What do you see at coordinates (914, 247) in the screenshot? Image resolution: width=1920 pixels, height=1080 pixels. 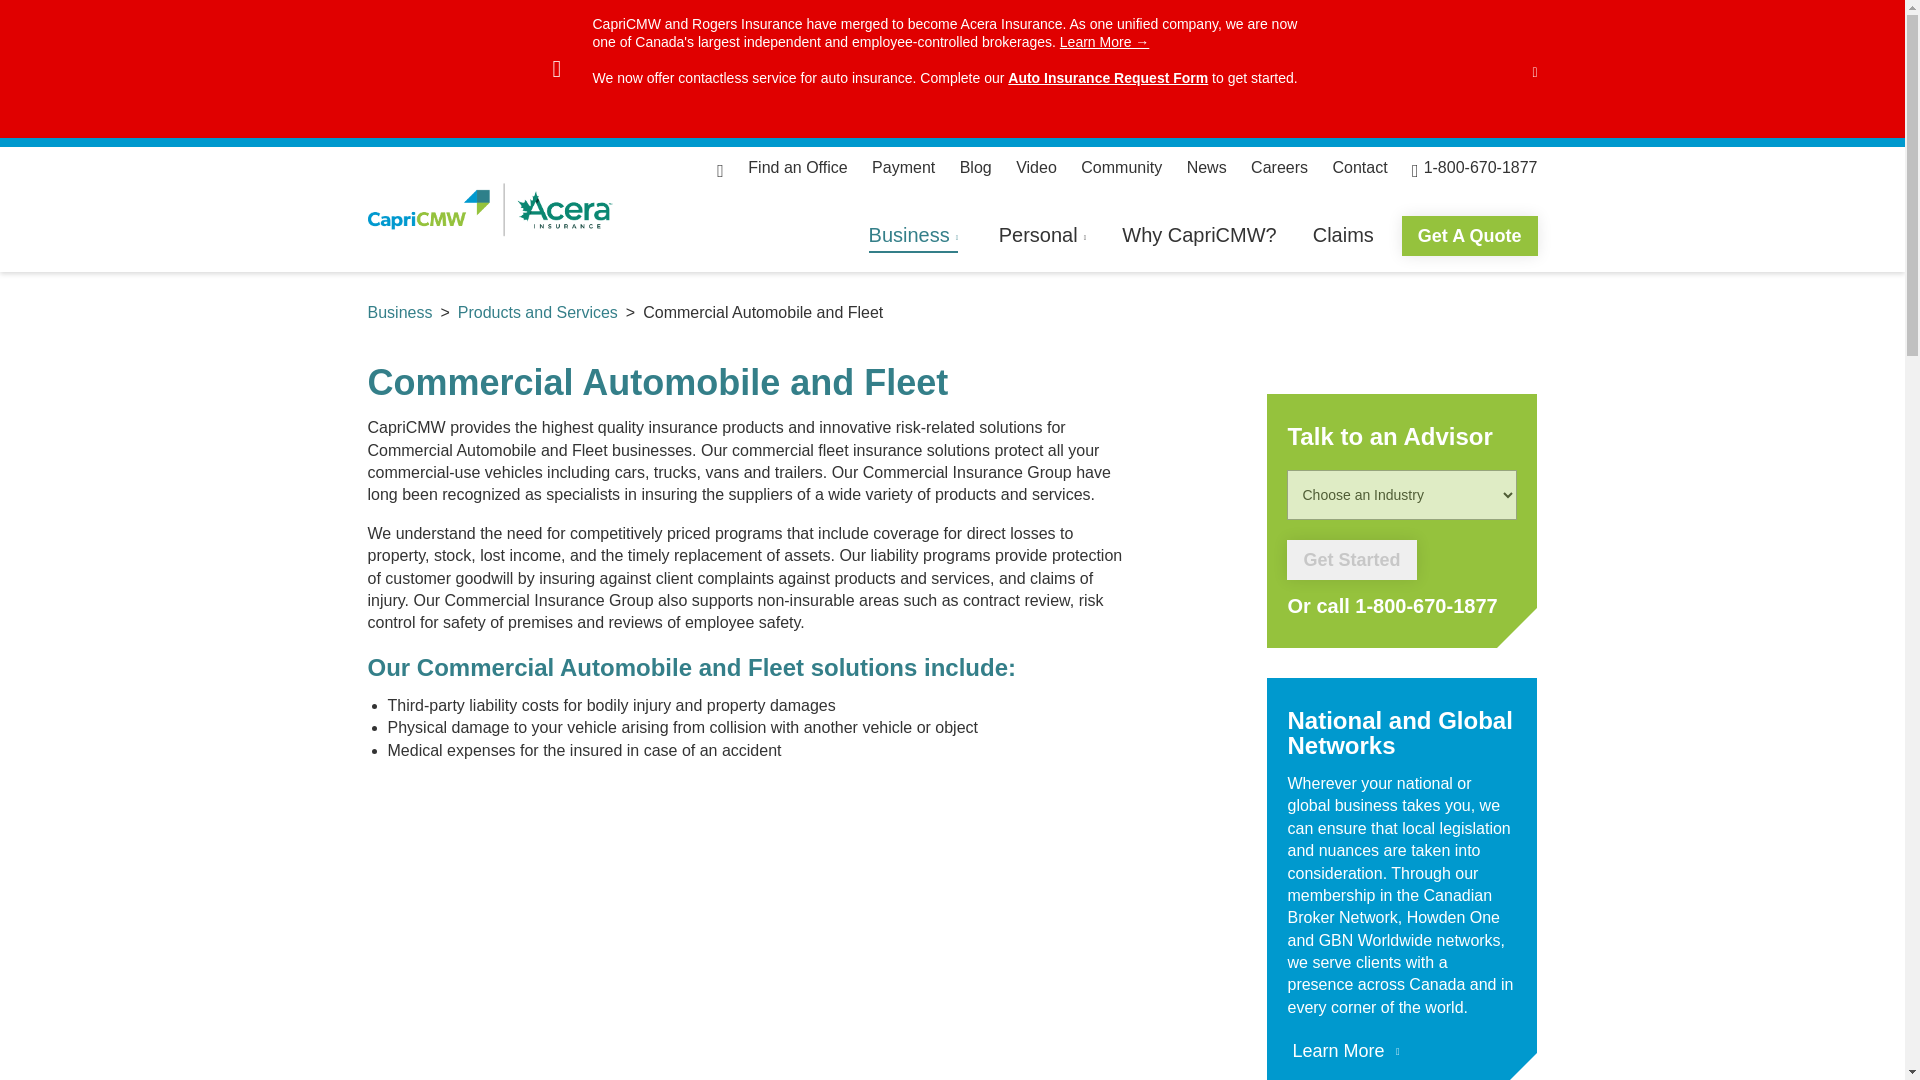 I see `Business` at bounding box center [914, 247].